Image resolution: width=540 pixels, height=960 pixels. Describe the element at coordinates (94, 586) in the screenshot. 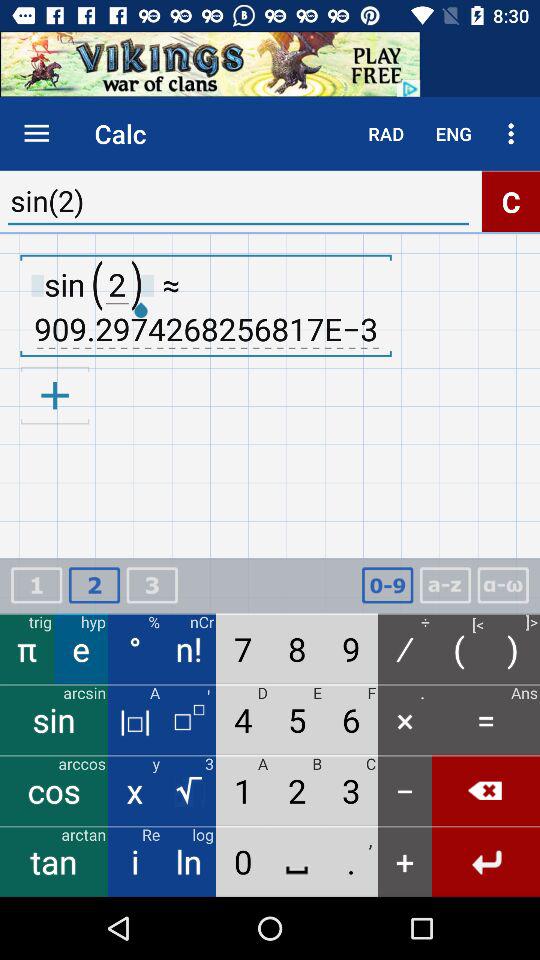

I see `go to calculater` at that location.